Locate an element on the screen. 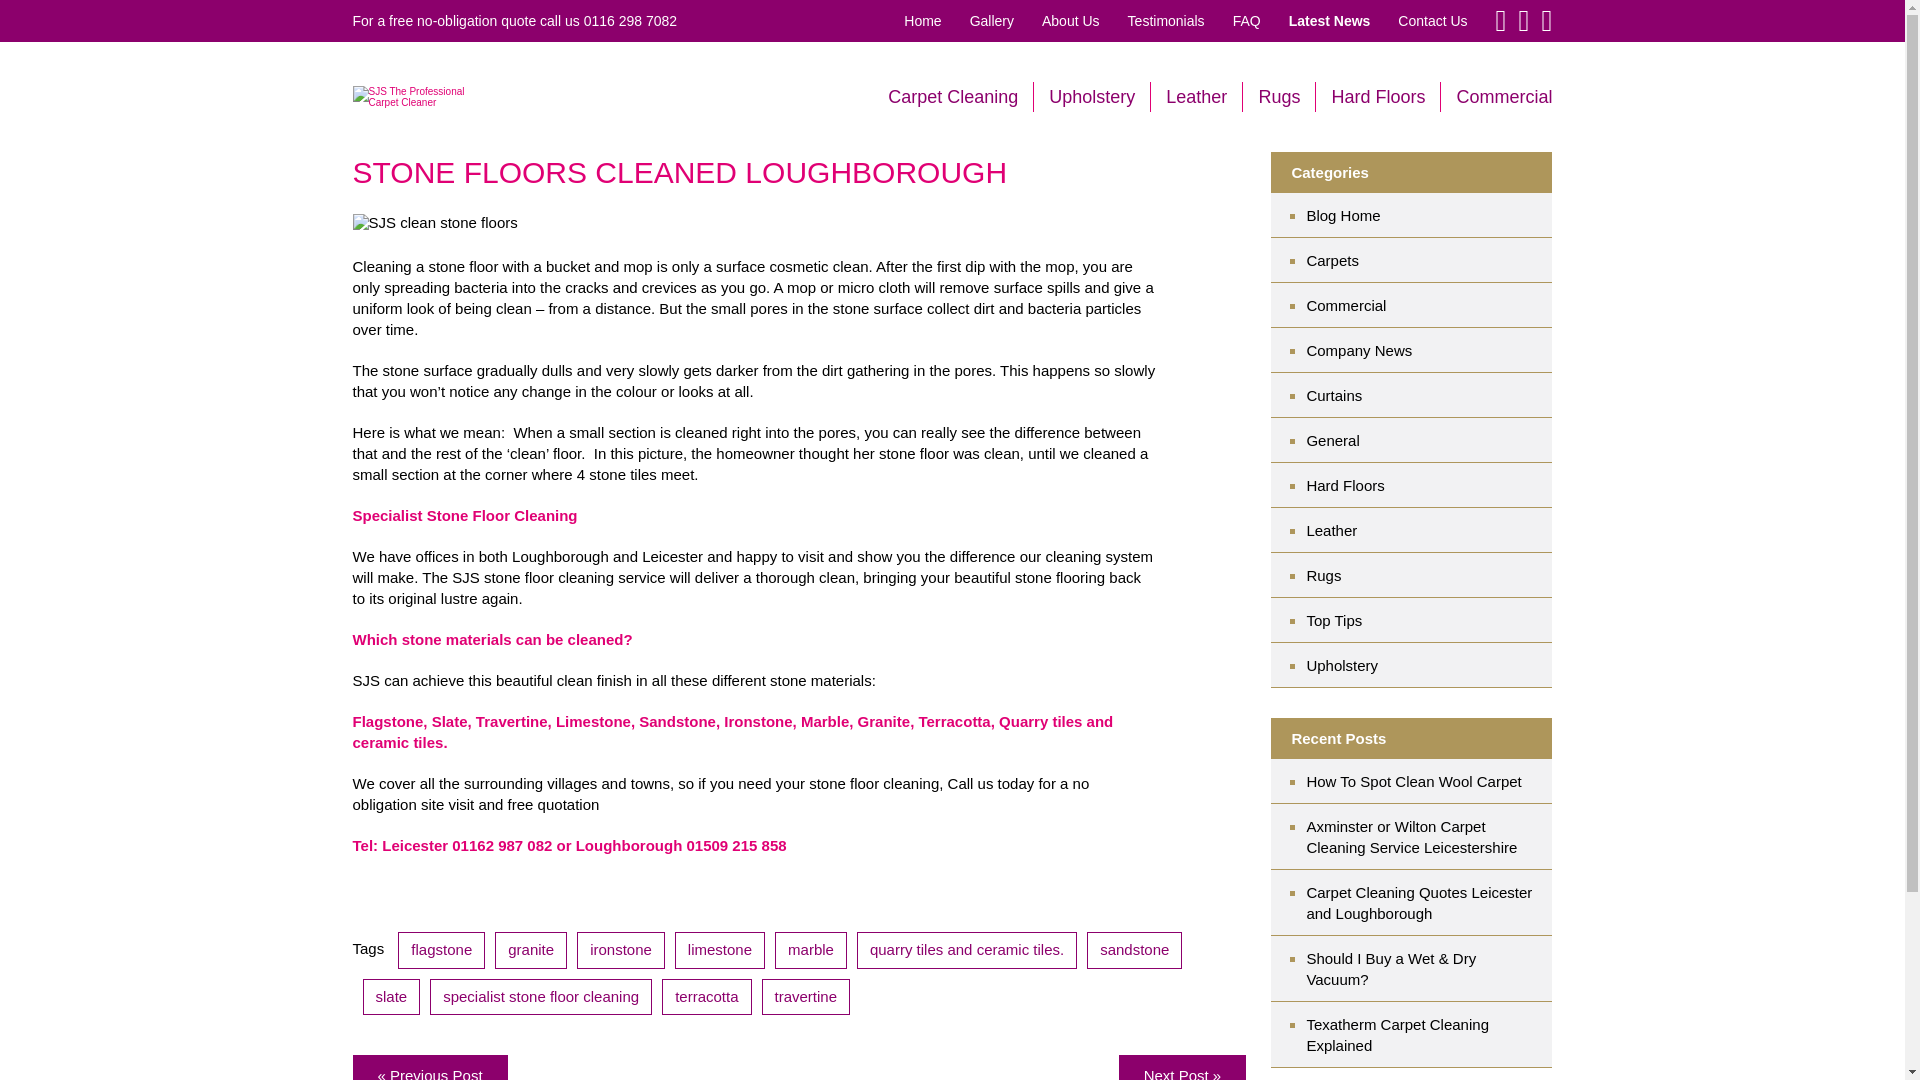  terracotta is located at coordinates (706, 996).